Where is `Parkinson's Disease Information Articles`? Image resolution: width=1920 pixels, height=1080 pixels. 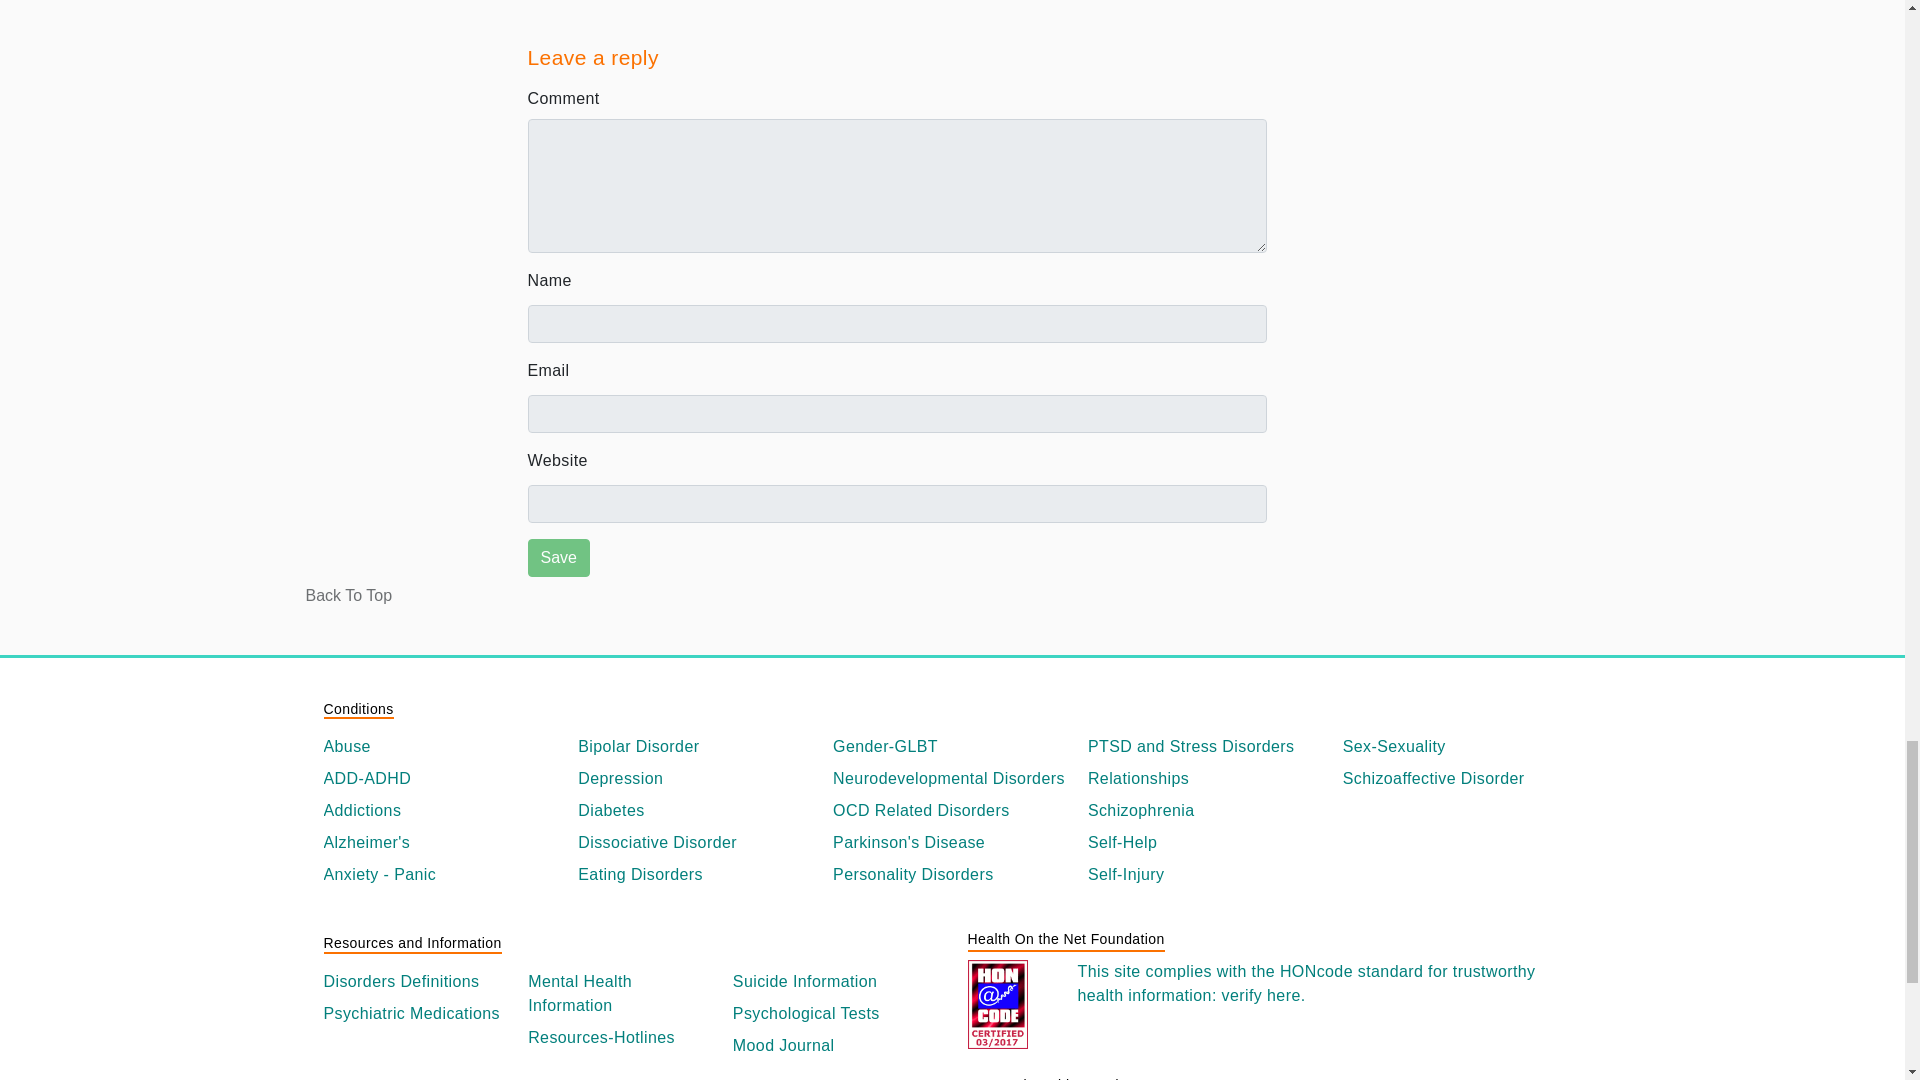
Parkinson's Disease Information Articles is located at coordinates (952, 842).